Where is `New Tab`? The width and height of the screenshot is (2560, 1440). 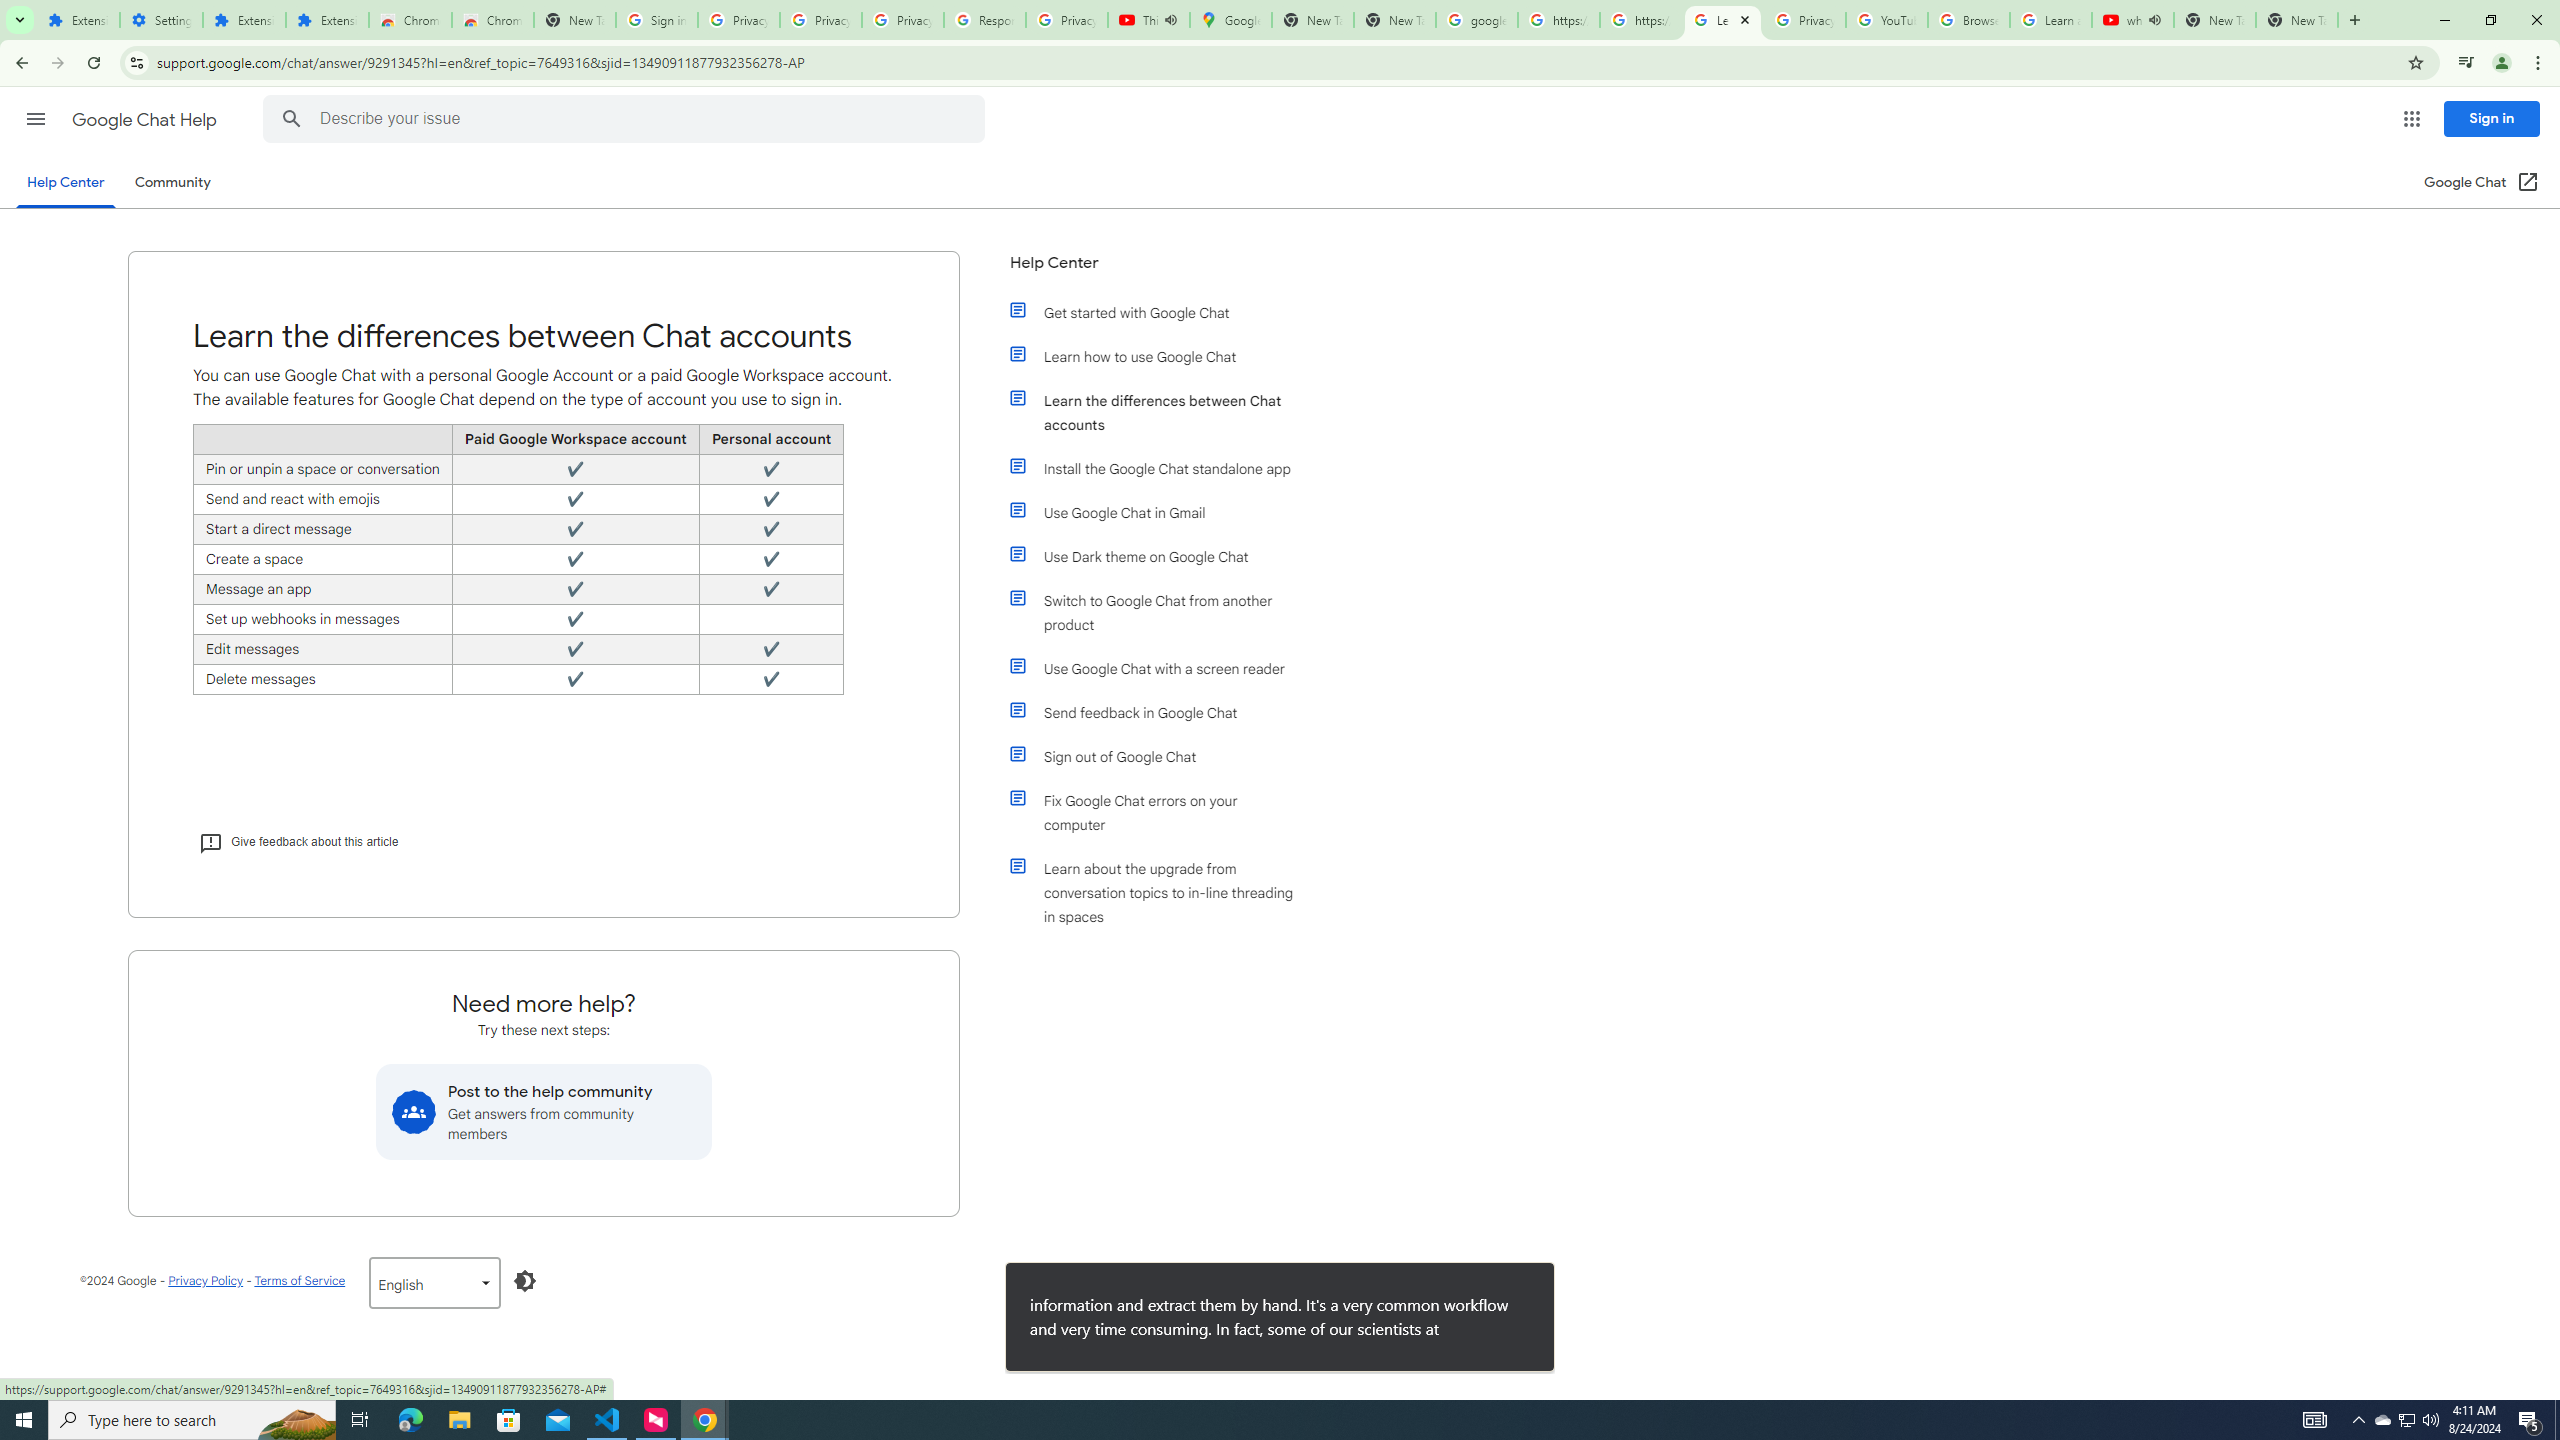 New Tab is located at coordinates (574, 20).